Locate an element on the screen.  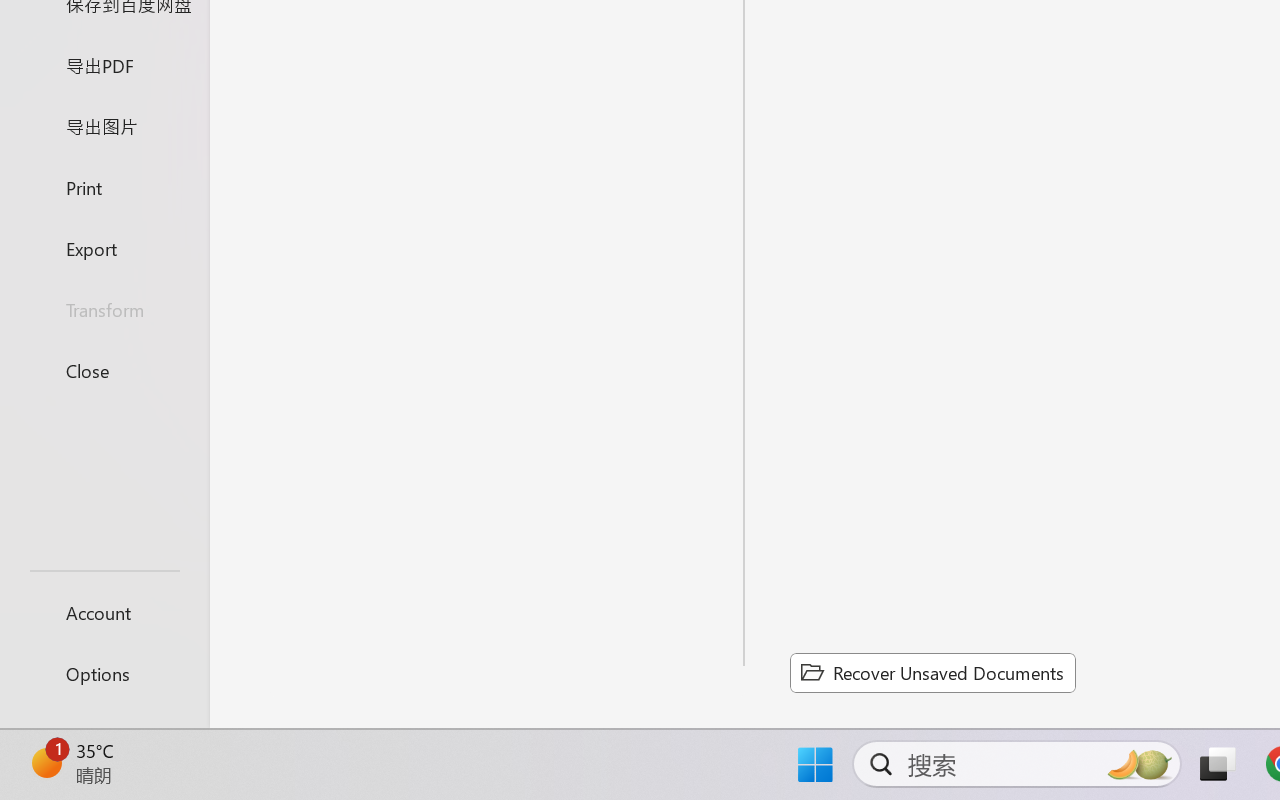
Recover Unsaved Documents is located at coordinates (932, 672).